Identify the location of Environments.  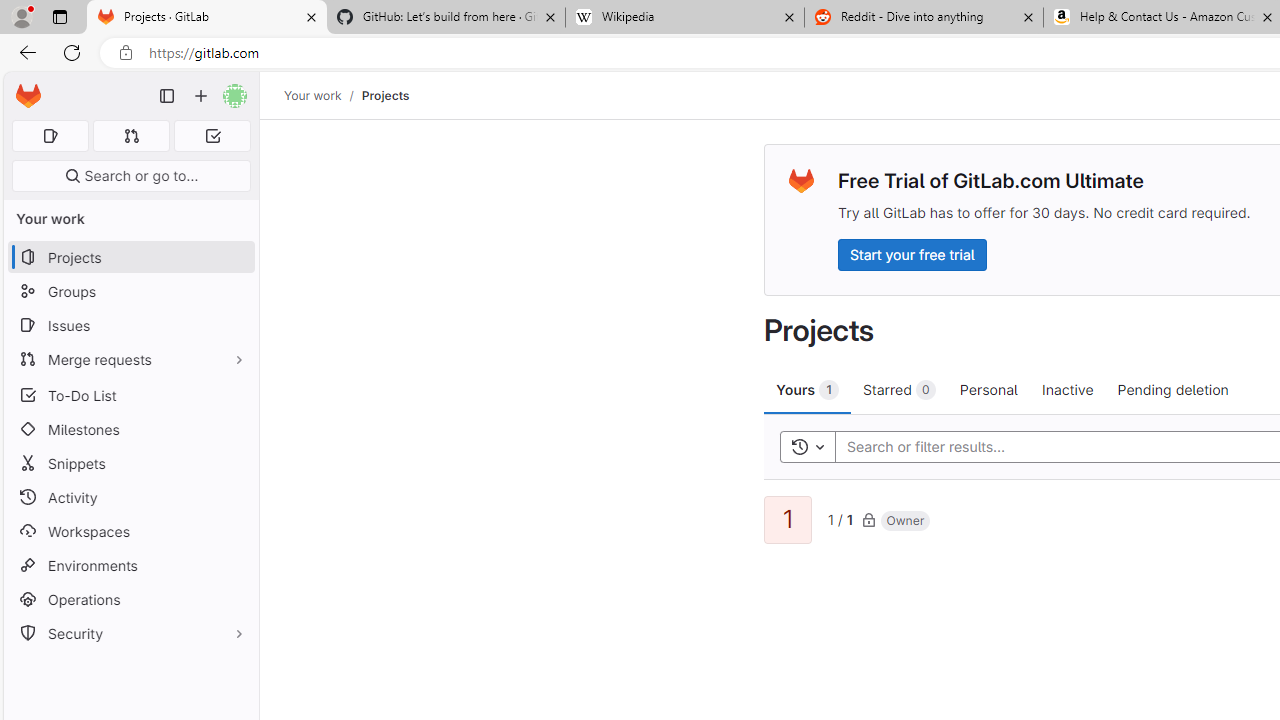
(130, 564).